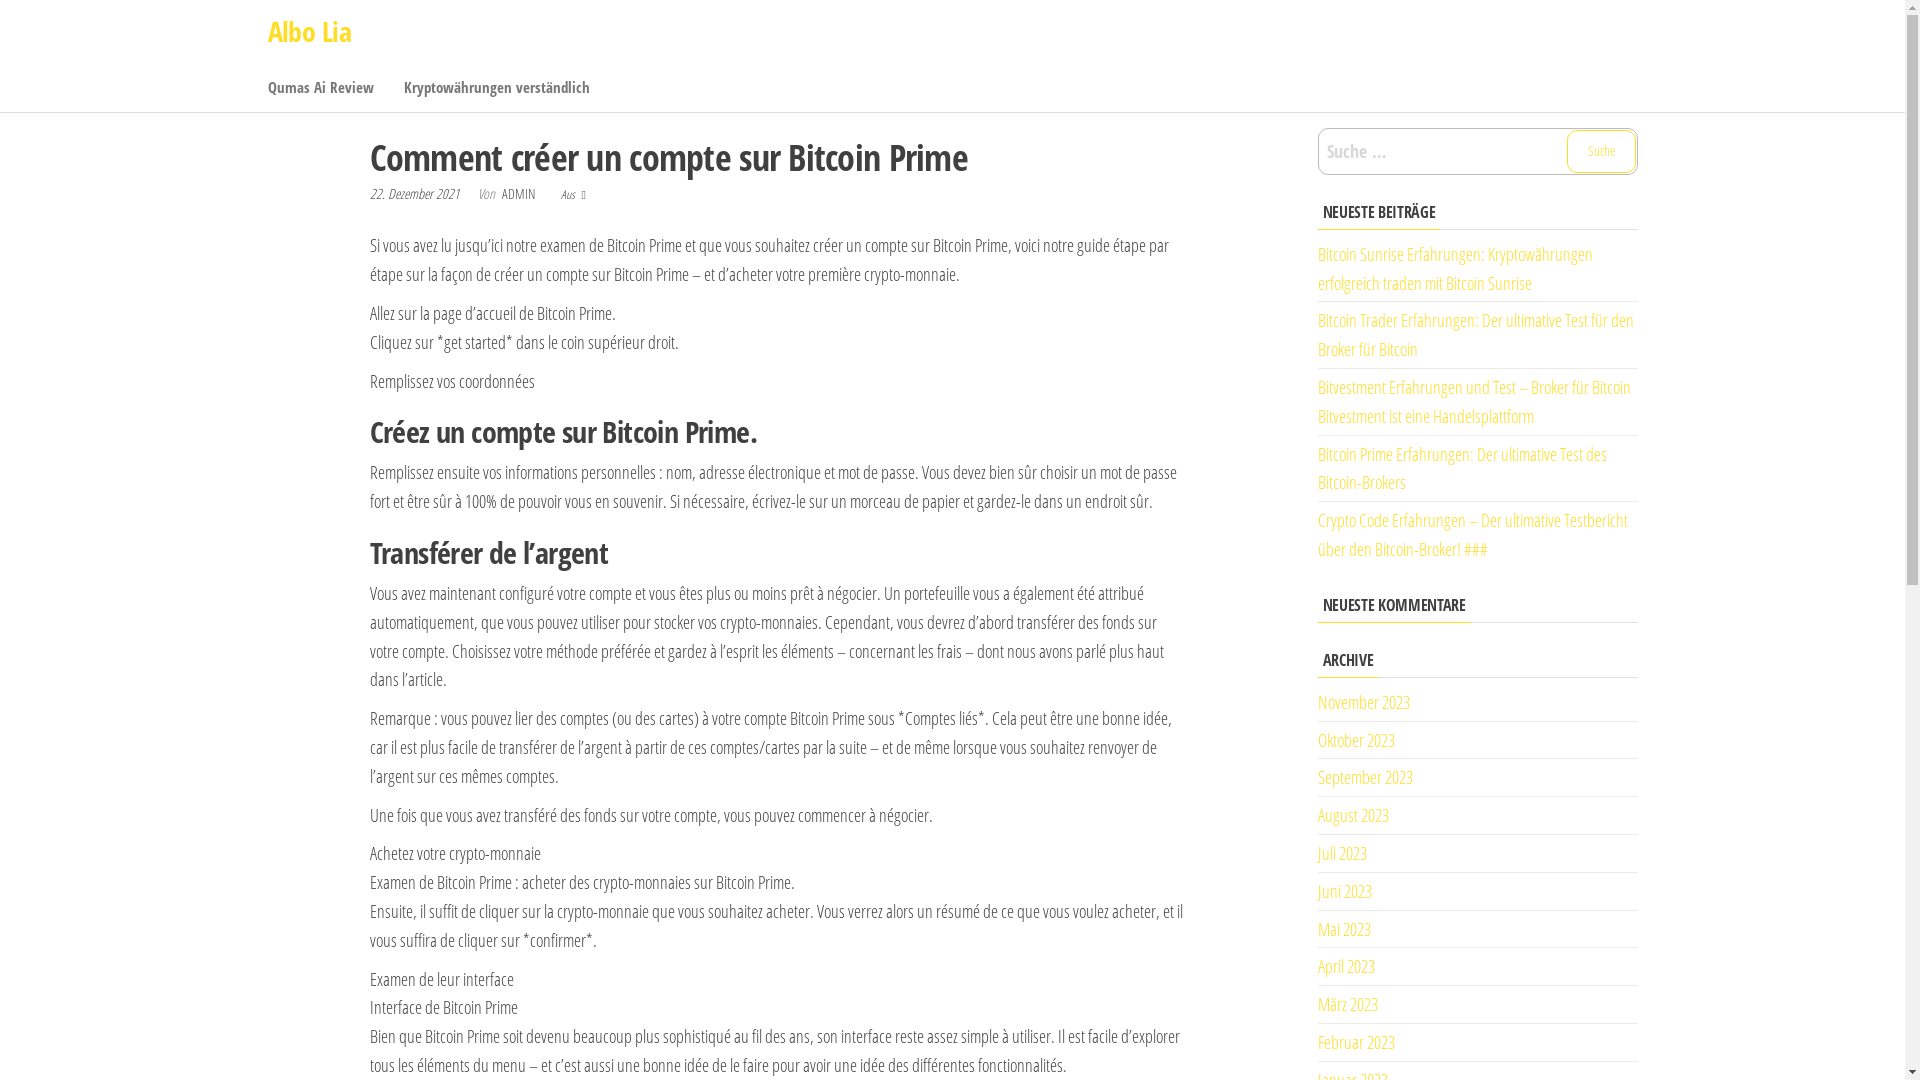 The image size is (1920, 1080). I want to click on ADMIN, so click(520, 194).